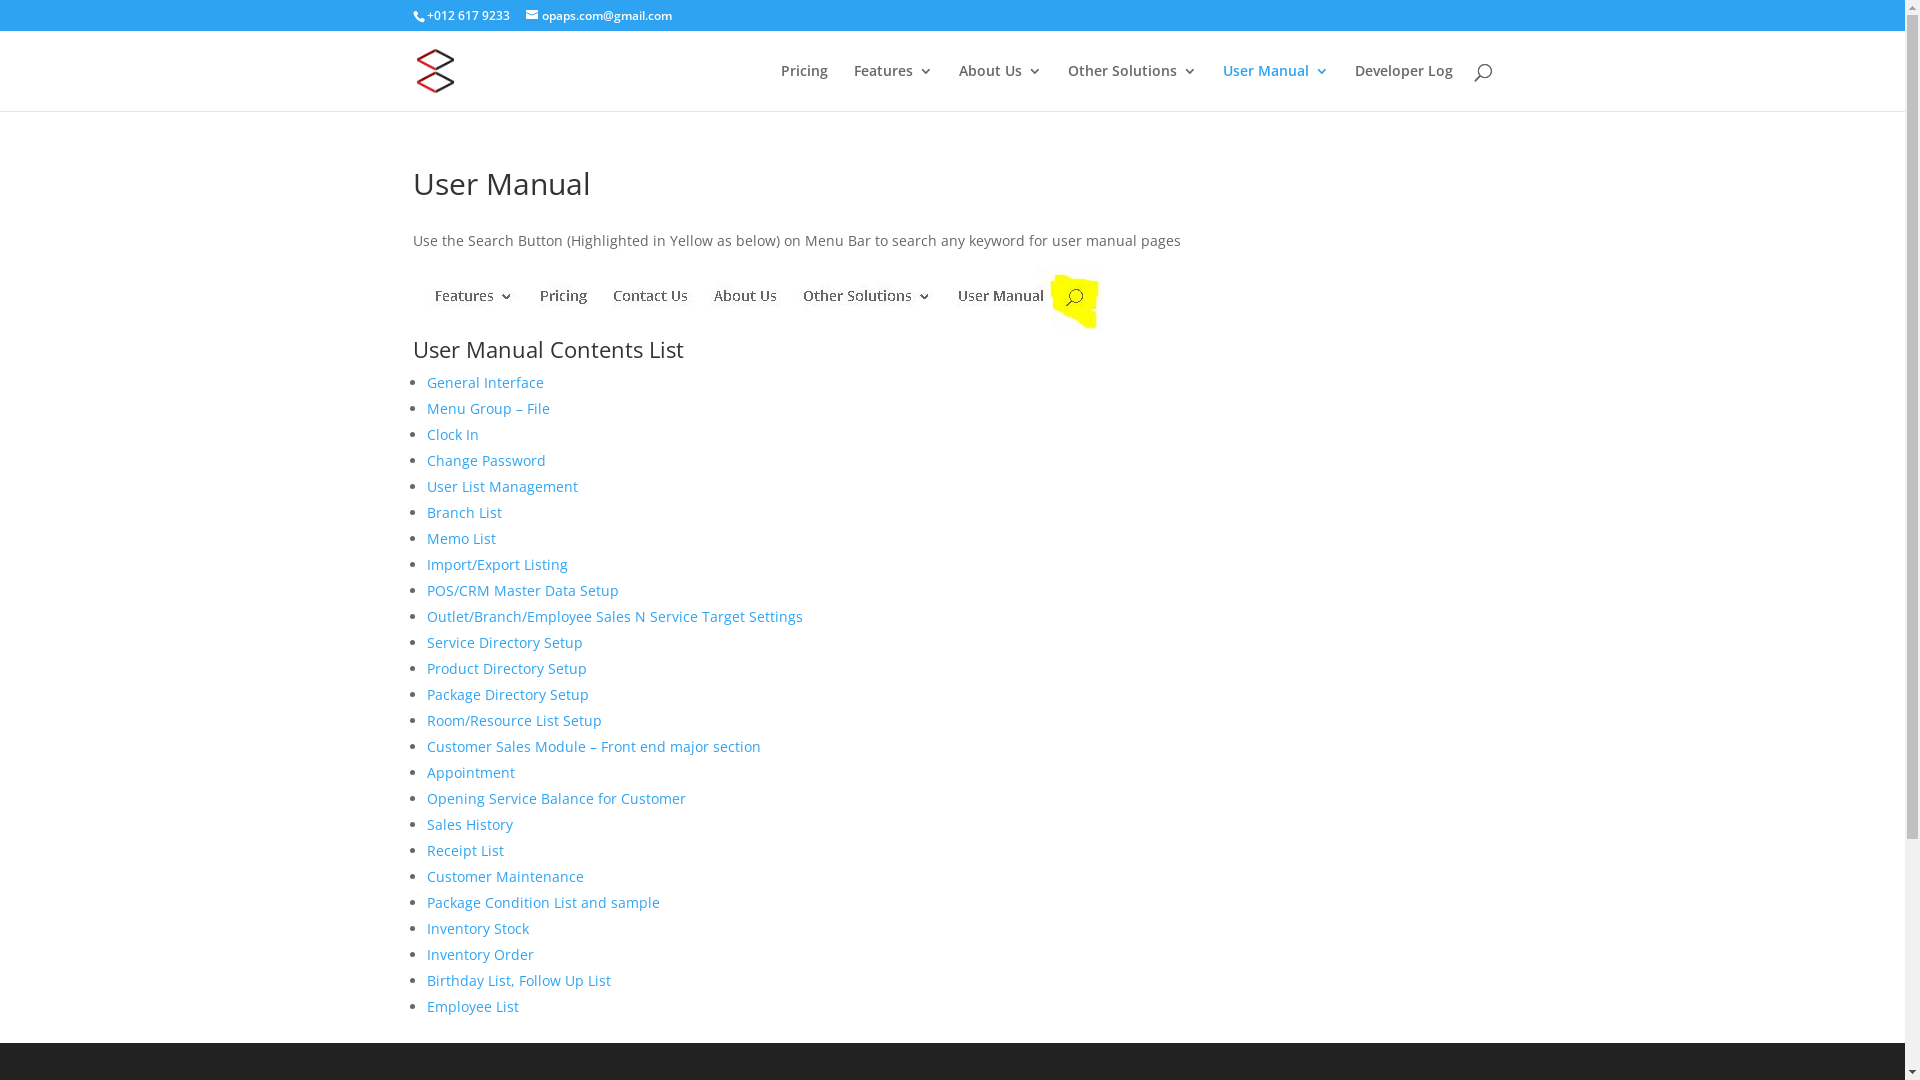 The image size is (1920, 1080). I want to click on Customer Maintenance, so click(504, 876).